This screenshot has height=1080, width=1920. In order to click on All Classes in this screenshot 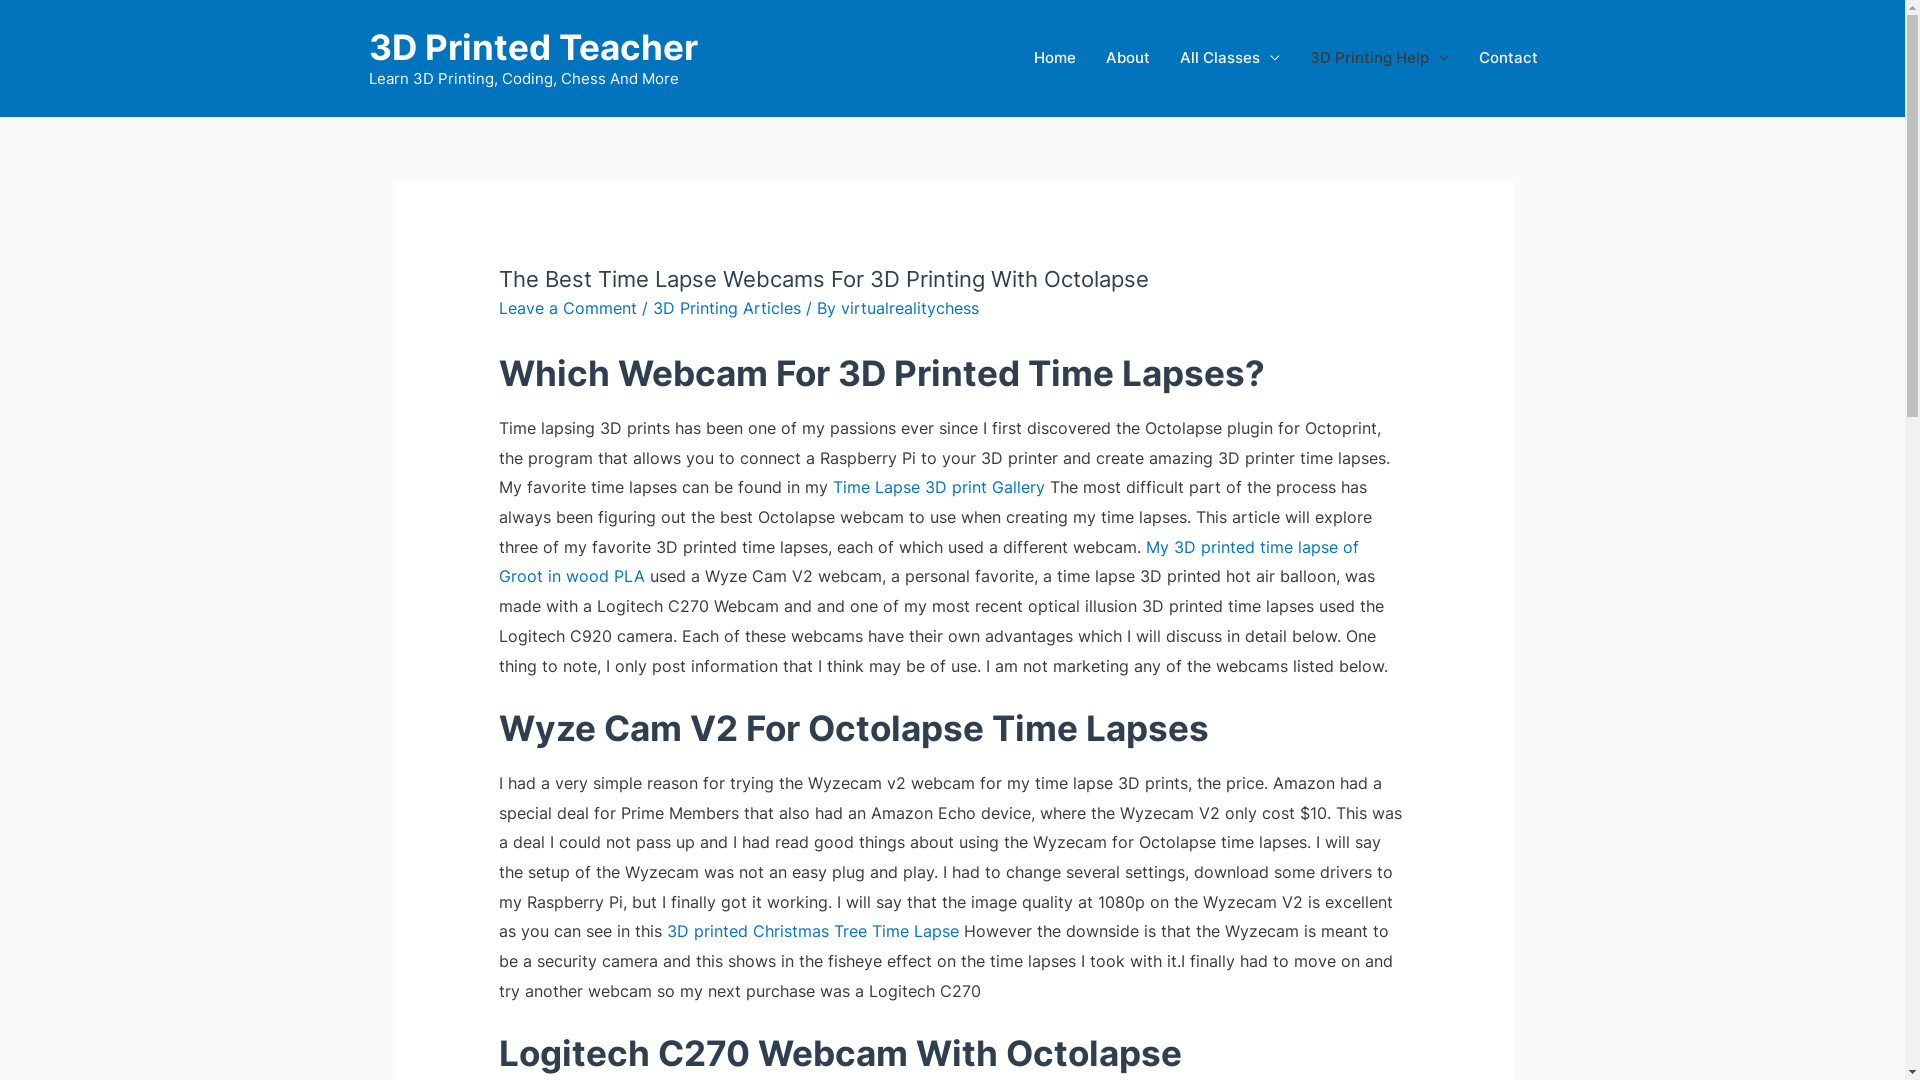, I will do `click(1229, 58)`.